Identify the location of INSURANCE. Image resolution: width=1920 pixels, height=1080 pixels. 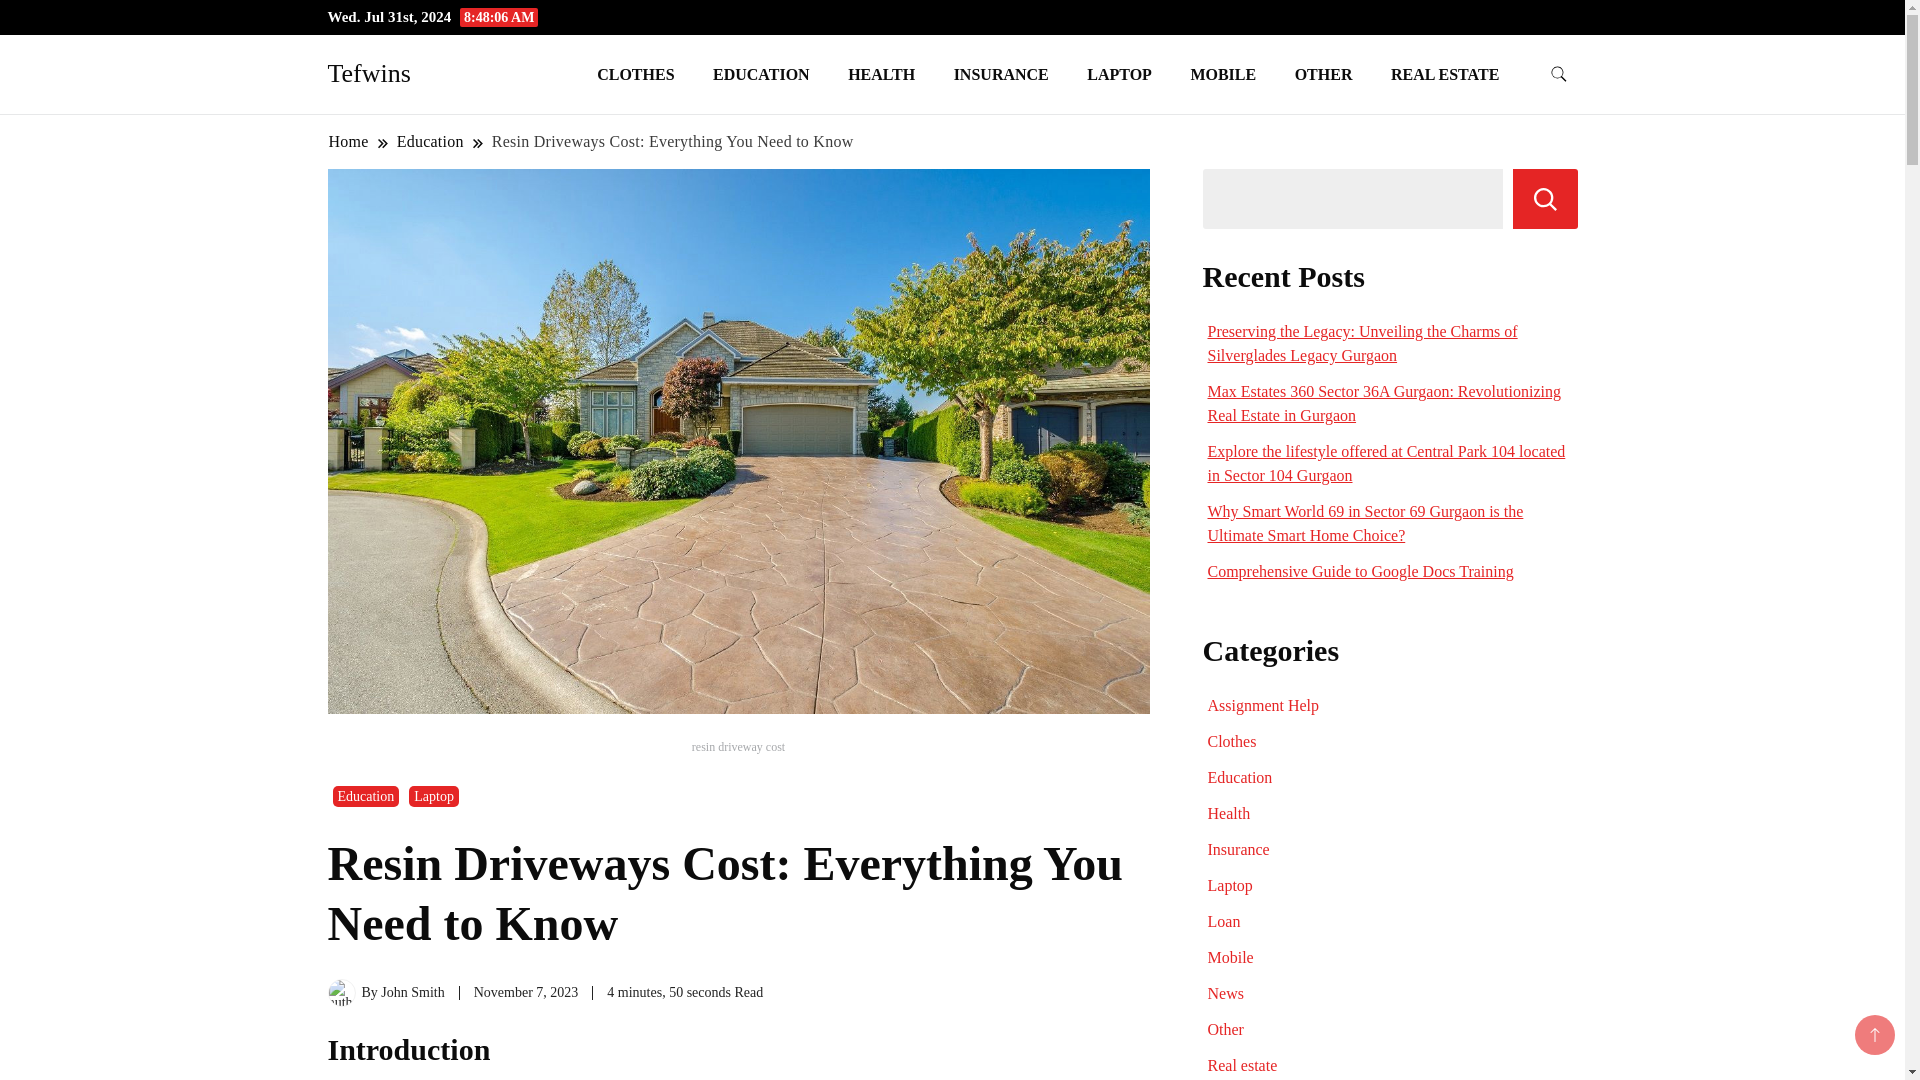
(1000, 74).